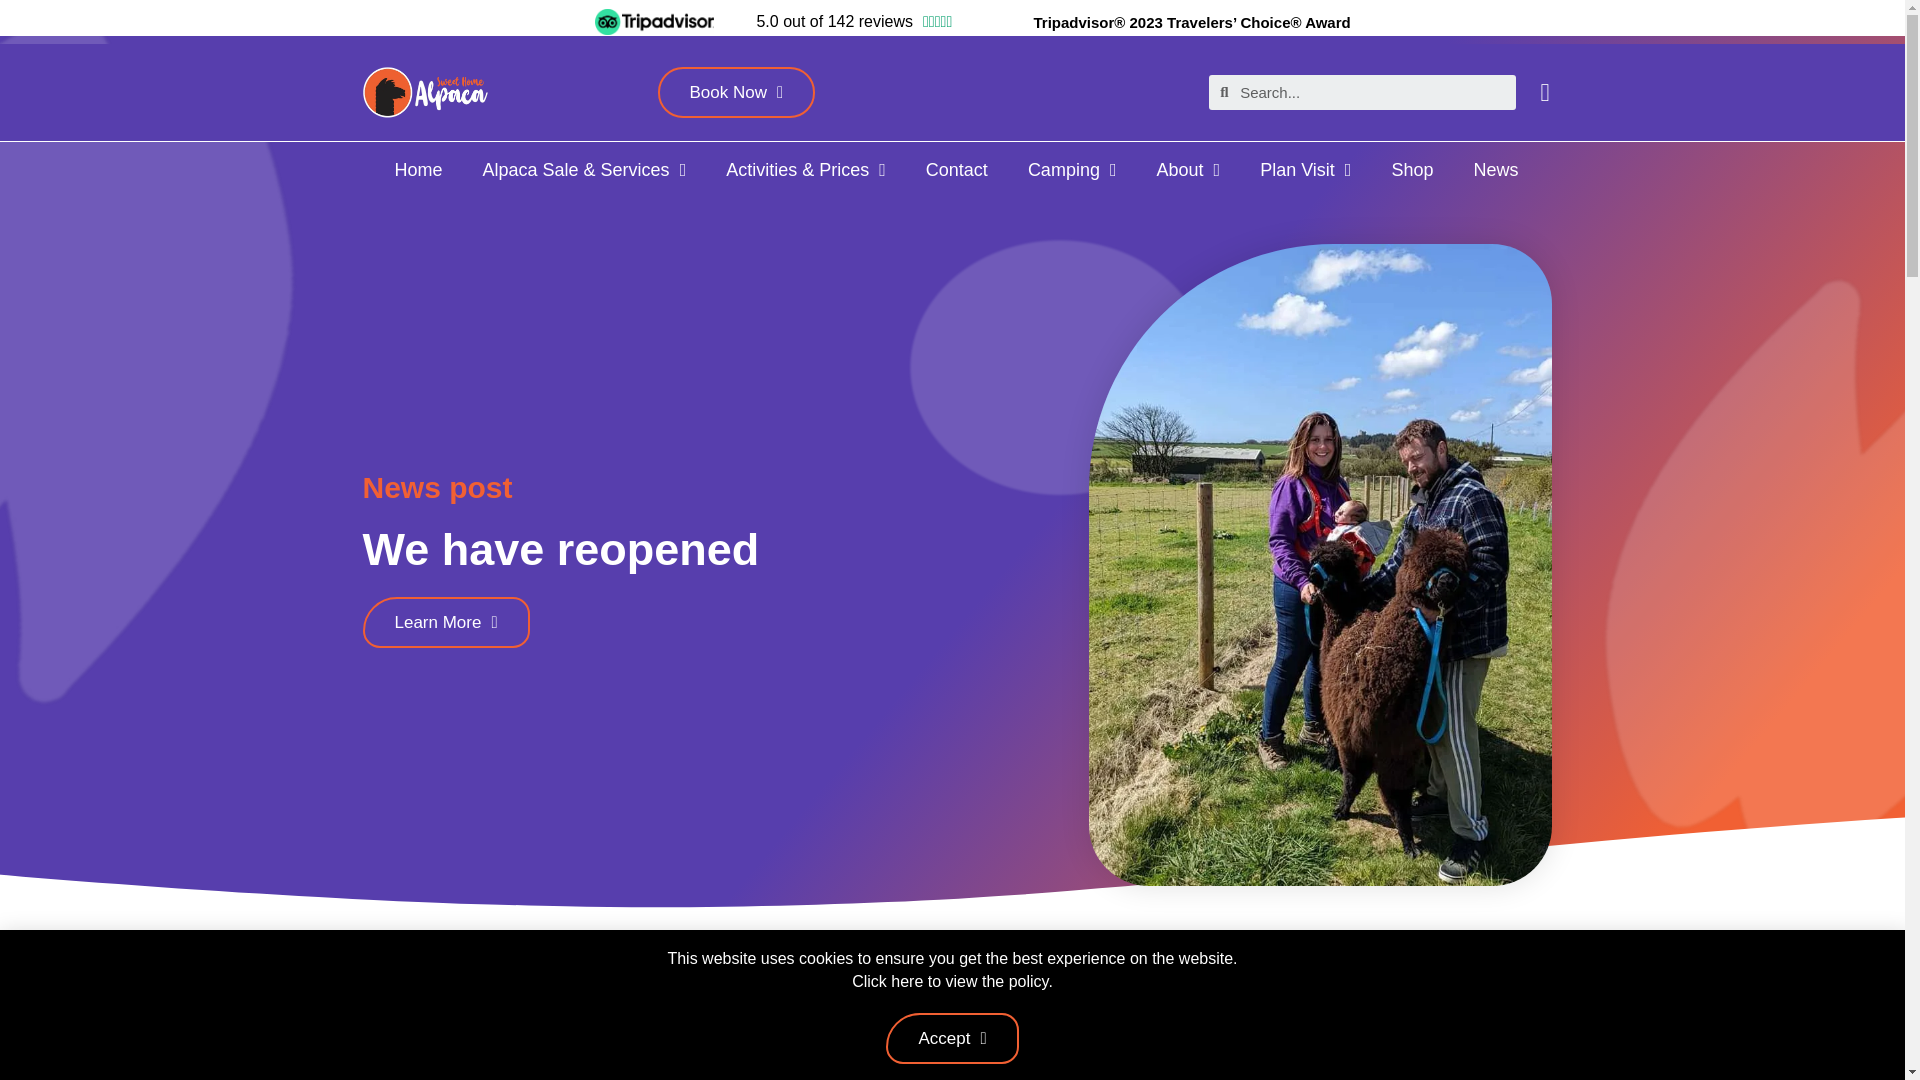 Image resolution: width=1920 pixels, height=1080 pixels. What do you see at coordinates (737, 92) in the screenshot?
I see `Book Now` at bounding box center [737, 92].